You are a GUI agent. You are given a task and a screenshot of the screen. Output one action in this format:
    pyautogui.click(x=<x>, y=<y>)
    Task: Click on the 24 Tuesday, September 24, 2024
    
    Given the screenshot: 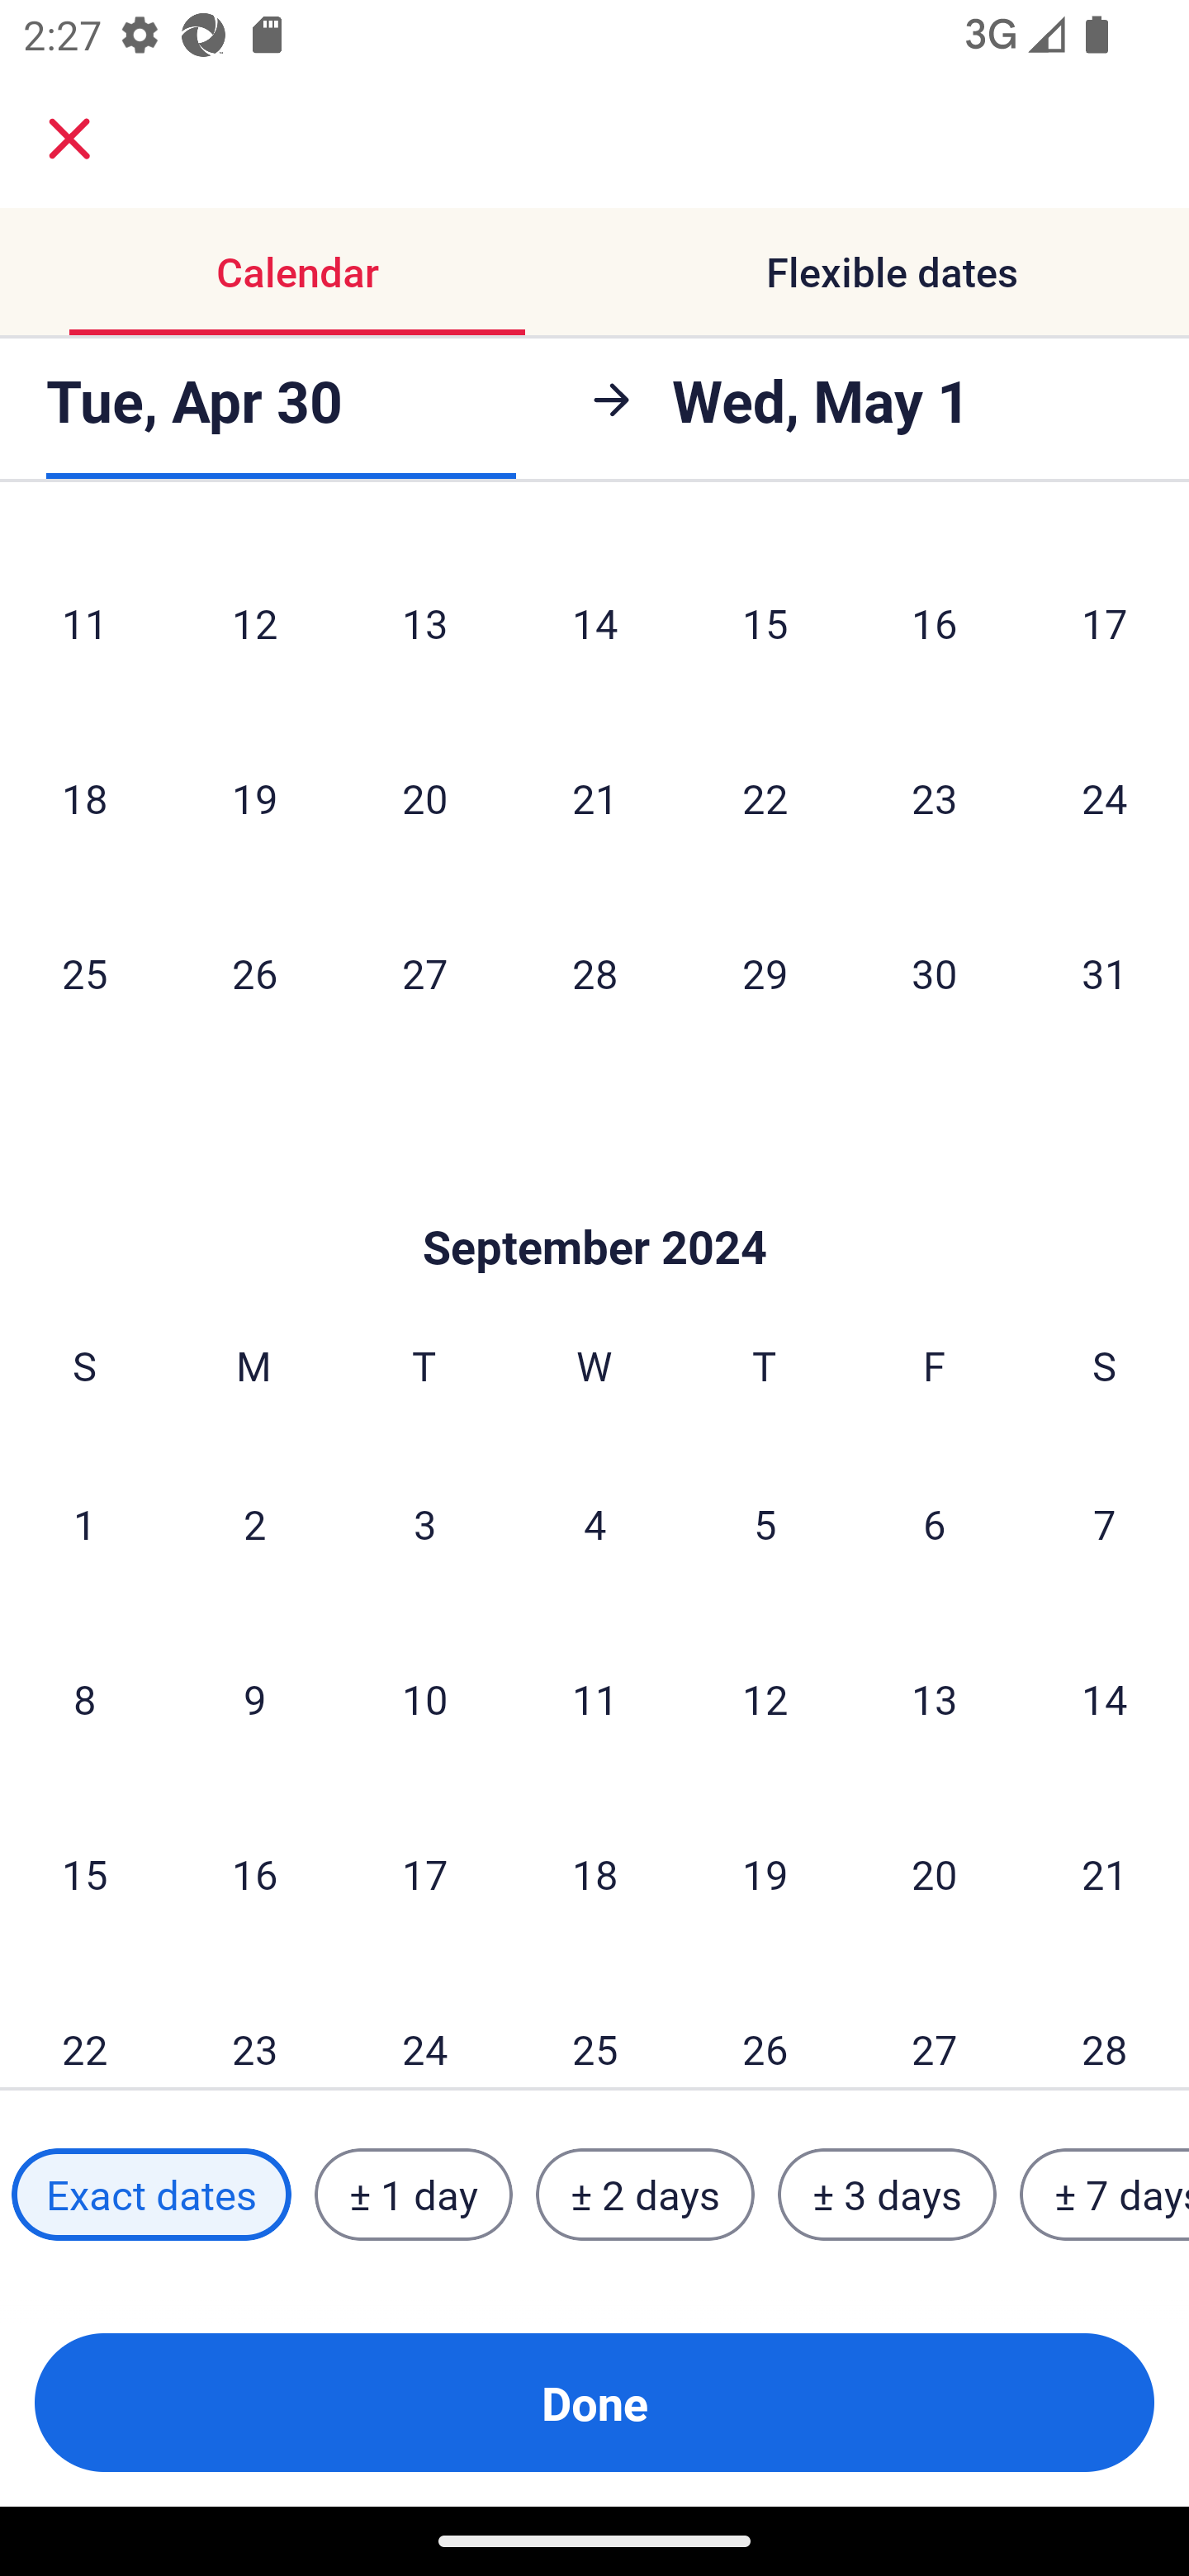 What is the action you would take?
    pyautogui.click(x=424, y=2024)
    